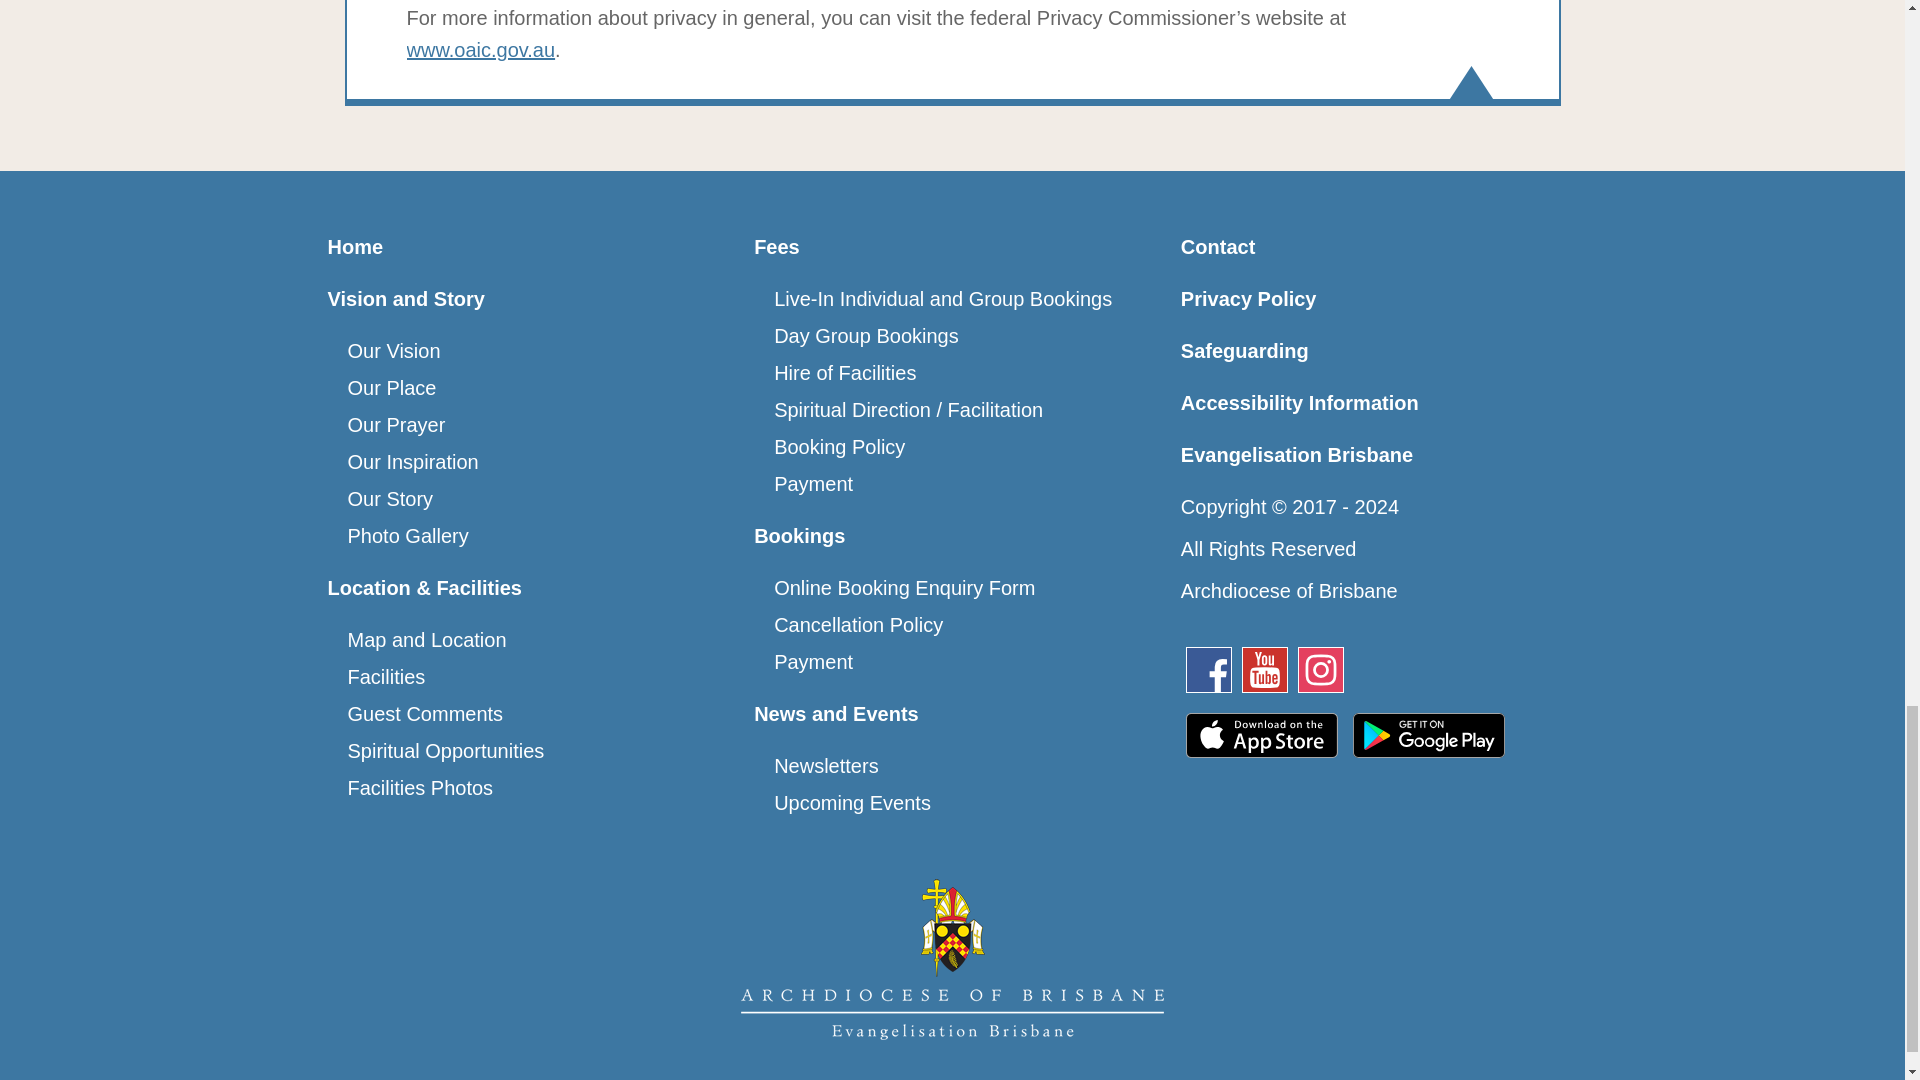 The width and height of the screenshot is (1920, 1080). I want to click on Payment, so click(812, 484).